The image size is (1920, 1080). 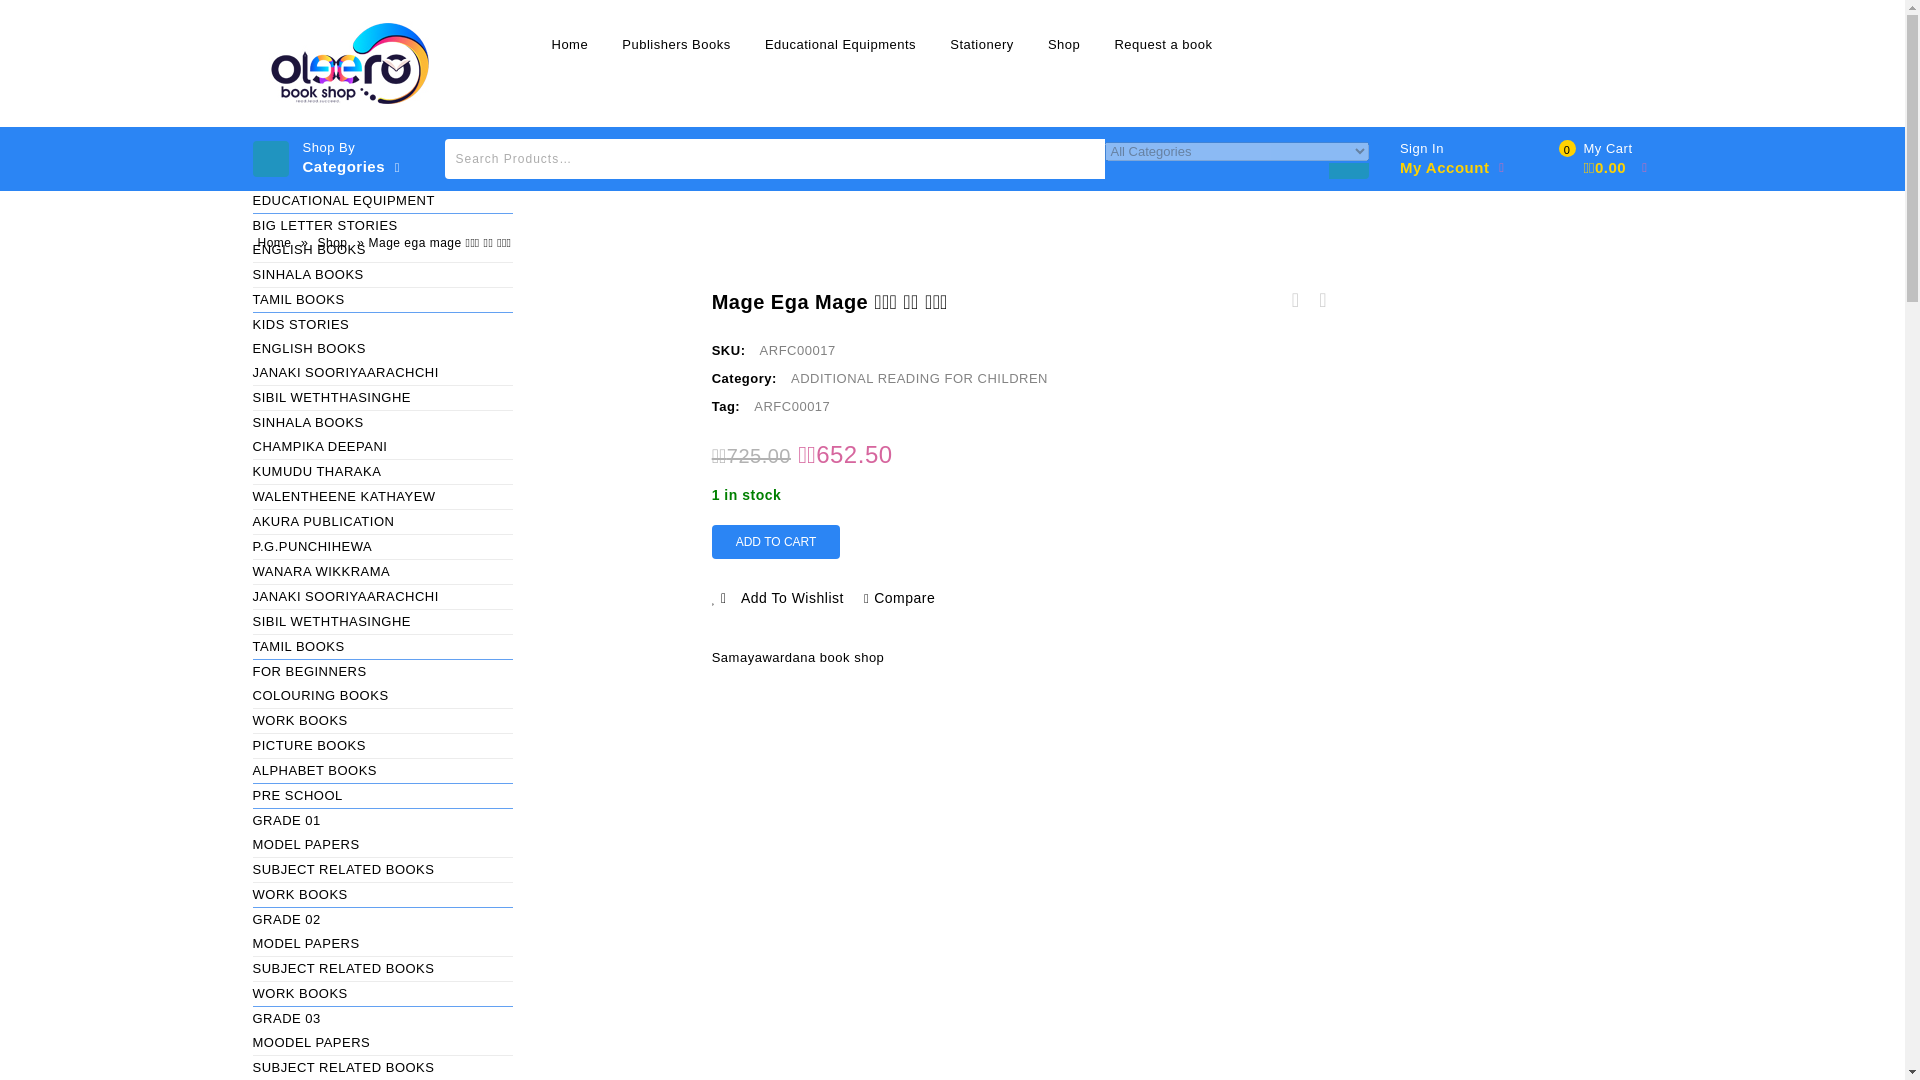 What do you see at coordinates (1348, 183) in the screenshot?
I see `Search` at bounding box center [1348, 183].